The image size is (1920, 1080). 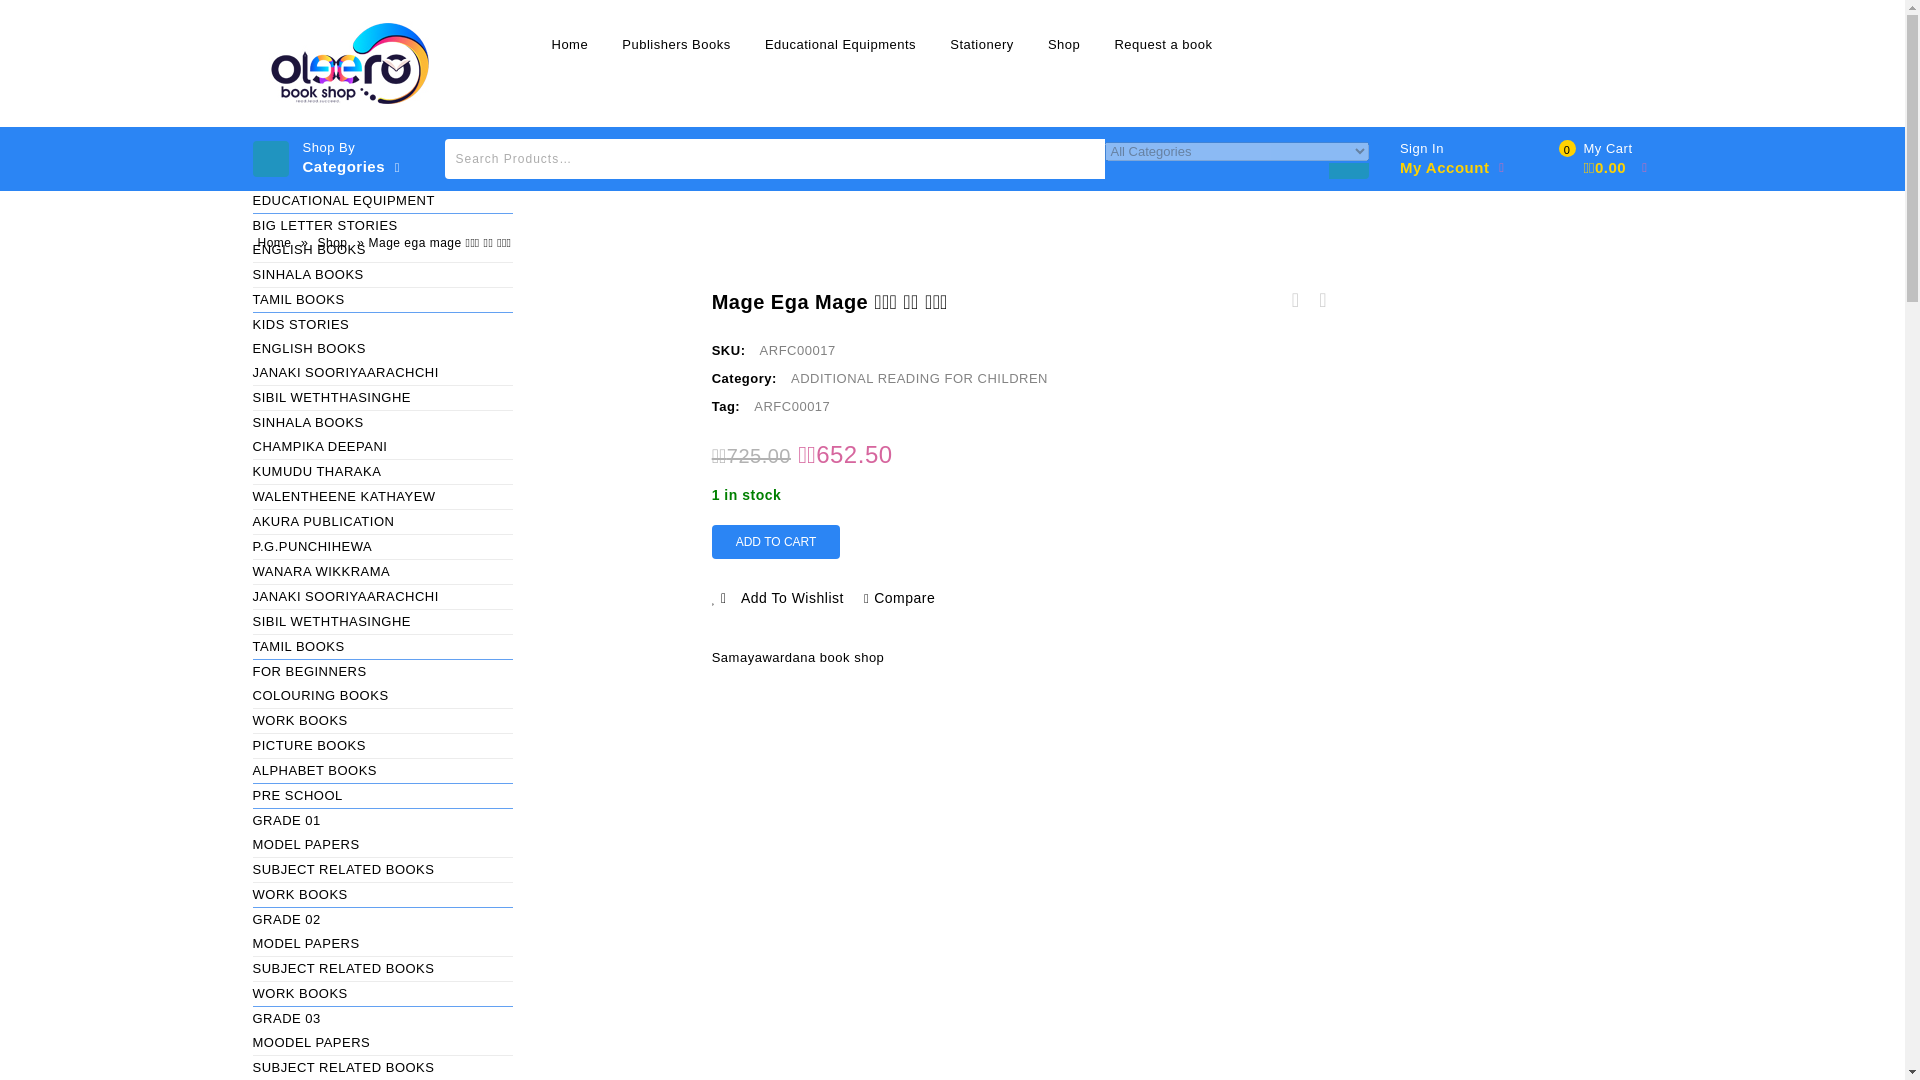 What do you see at coordinates (1348, 183) in the screenshot?
I see `Search` at bounding box center [1348, 183].